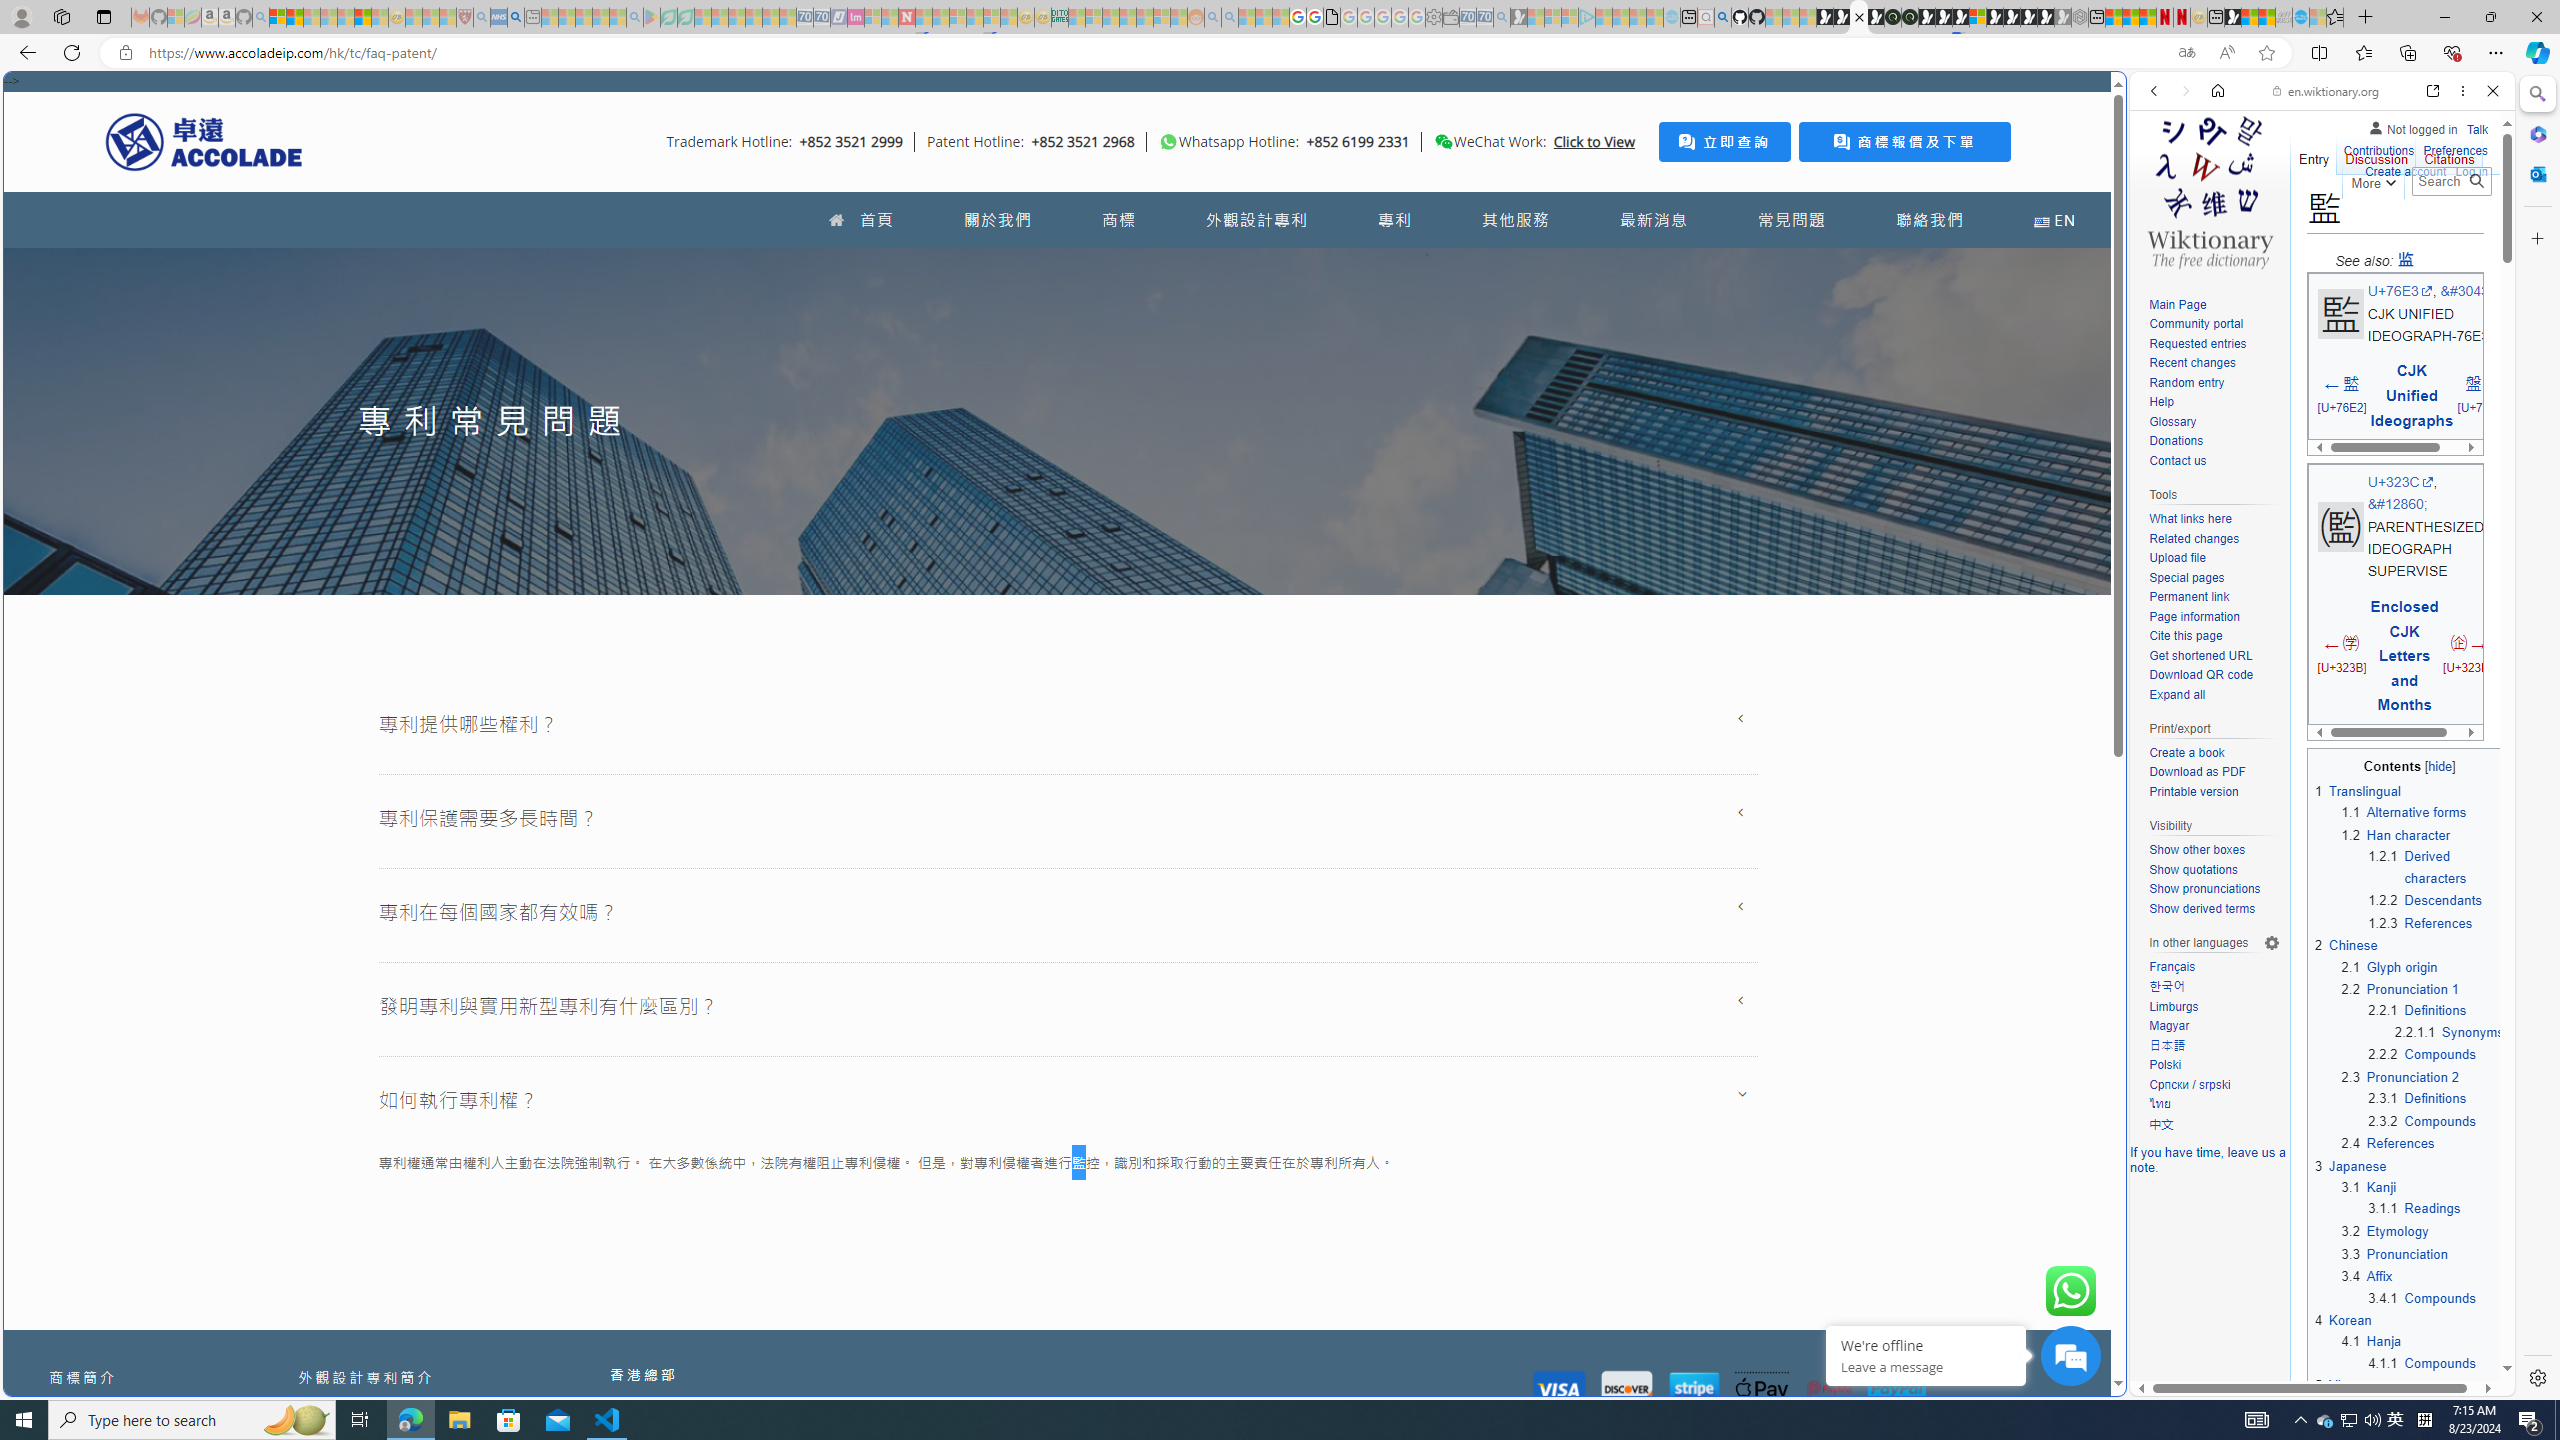 Image resolution: width=2560 pixels, height=1440 pixels. I want to click on What links here, so click(2214, 519).